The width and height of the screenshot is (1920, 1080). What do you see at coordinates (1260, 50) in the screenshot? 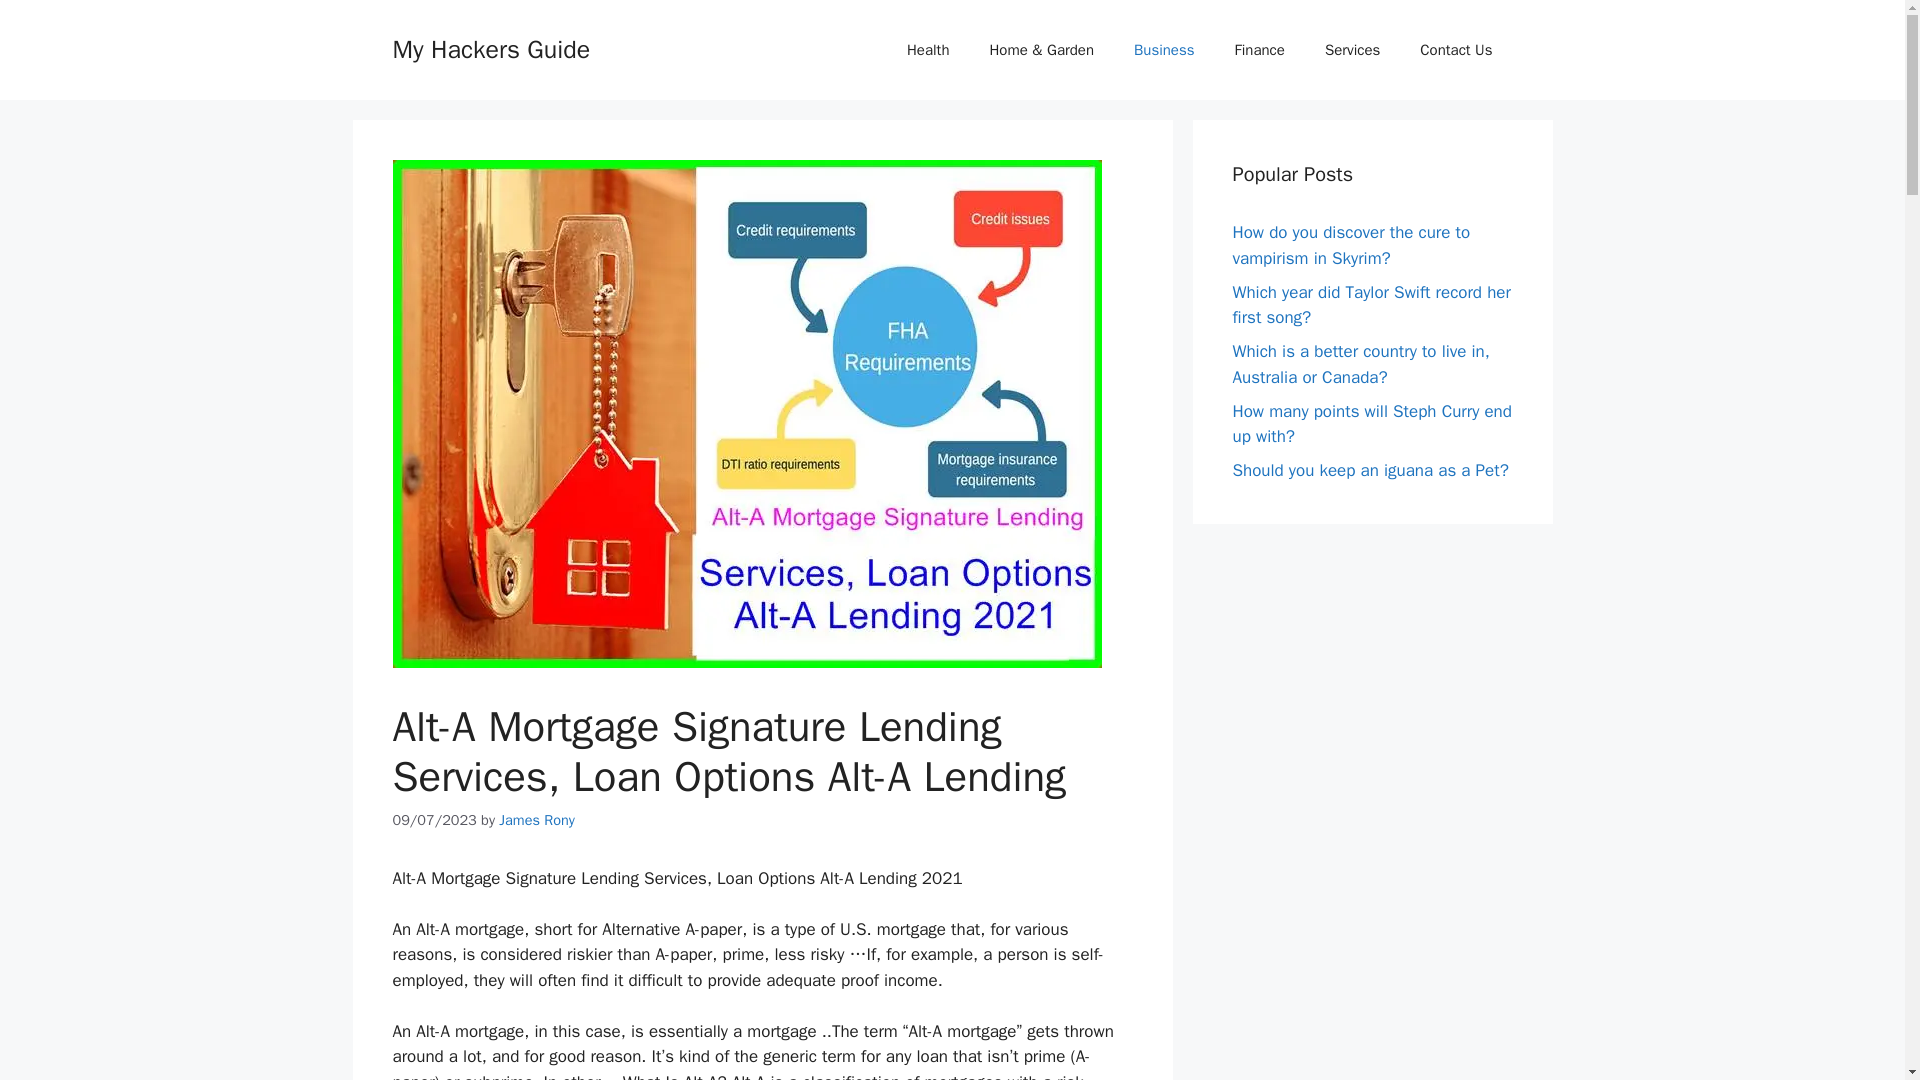
I see `Finance` at bounding box center [1260, 50].